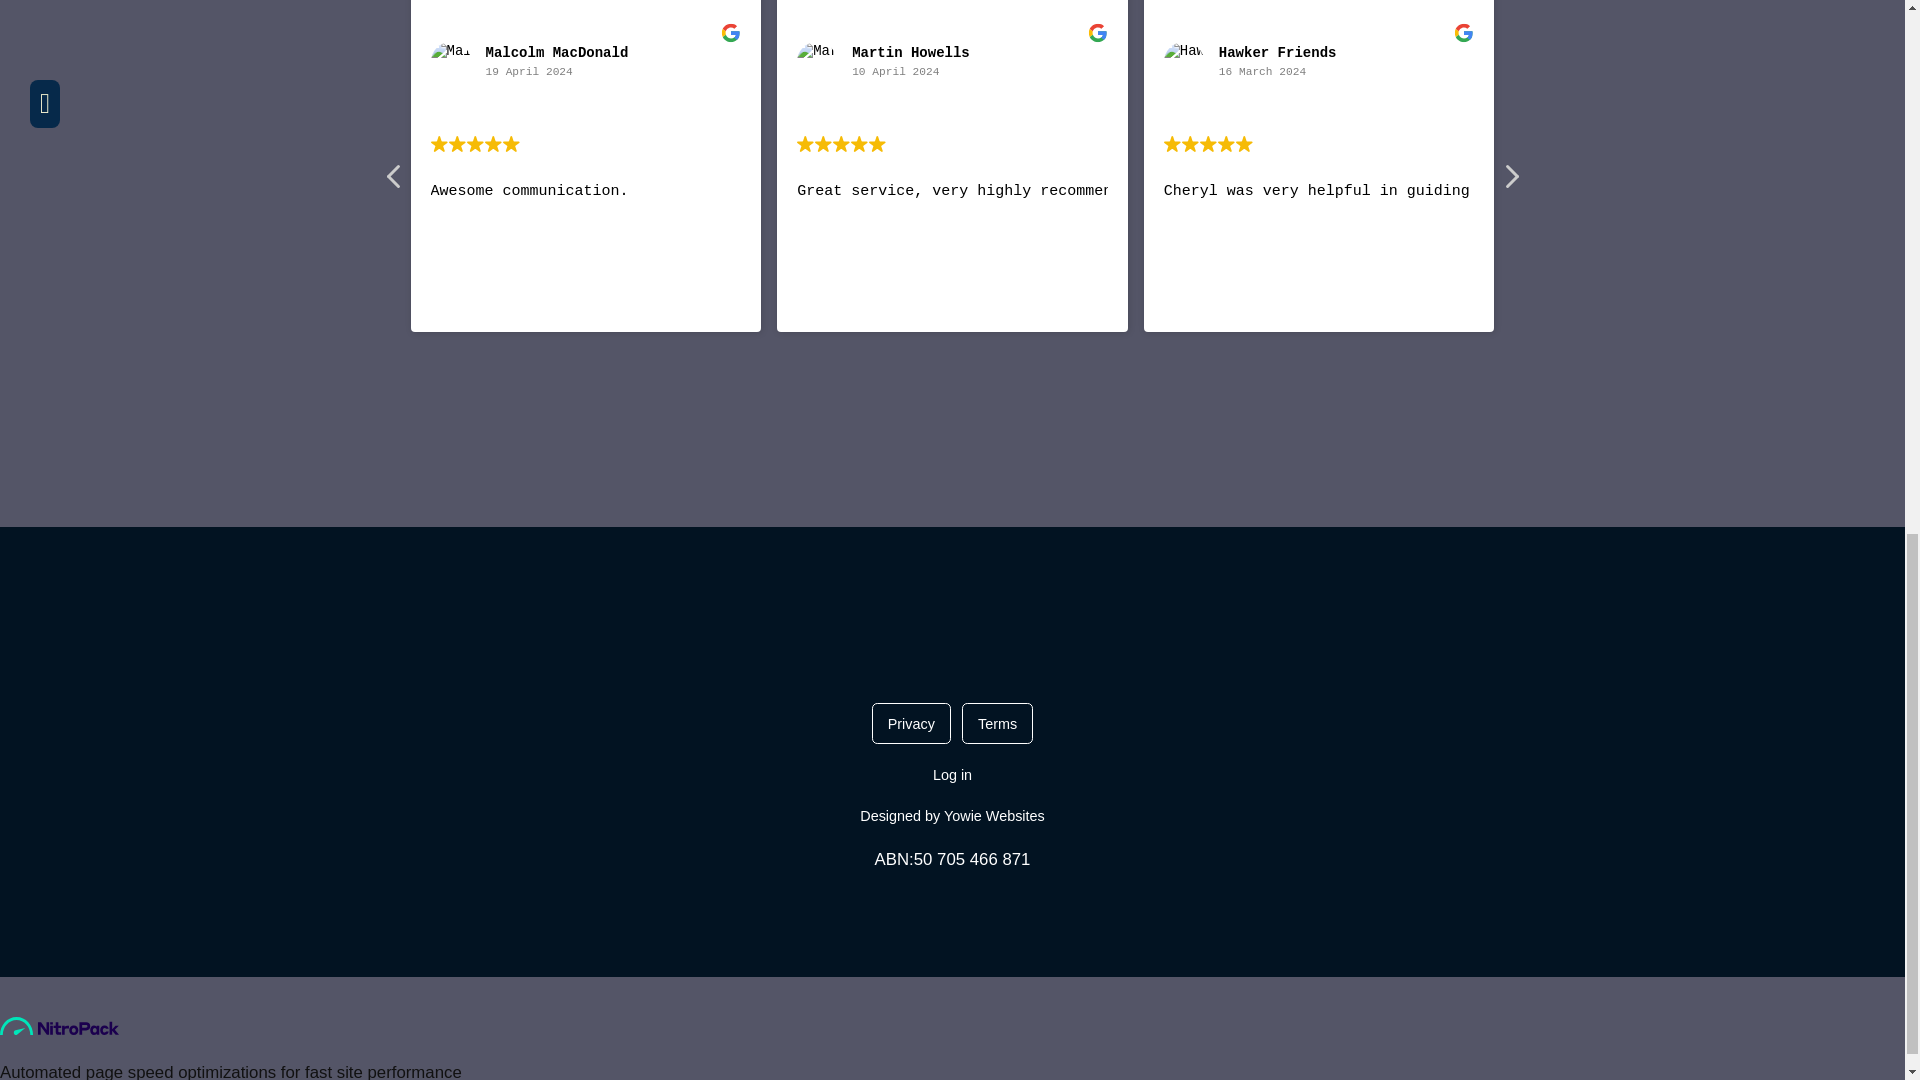 Image resolution: width=1920 pixels, height=1080 pixels. What do you see at coordinates (952, 774) in the screenshot?
I see `Log in` at bounding box center [952, 774].